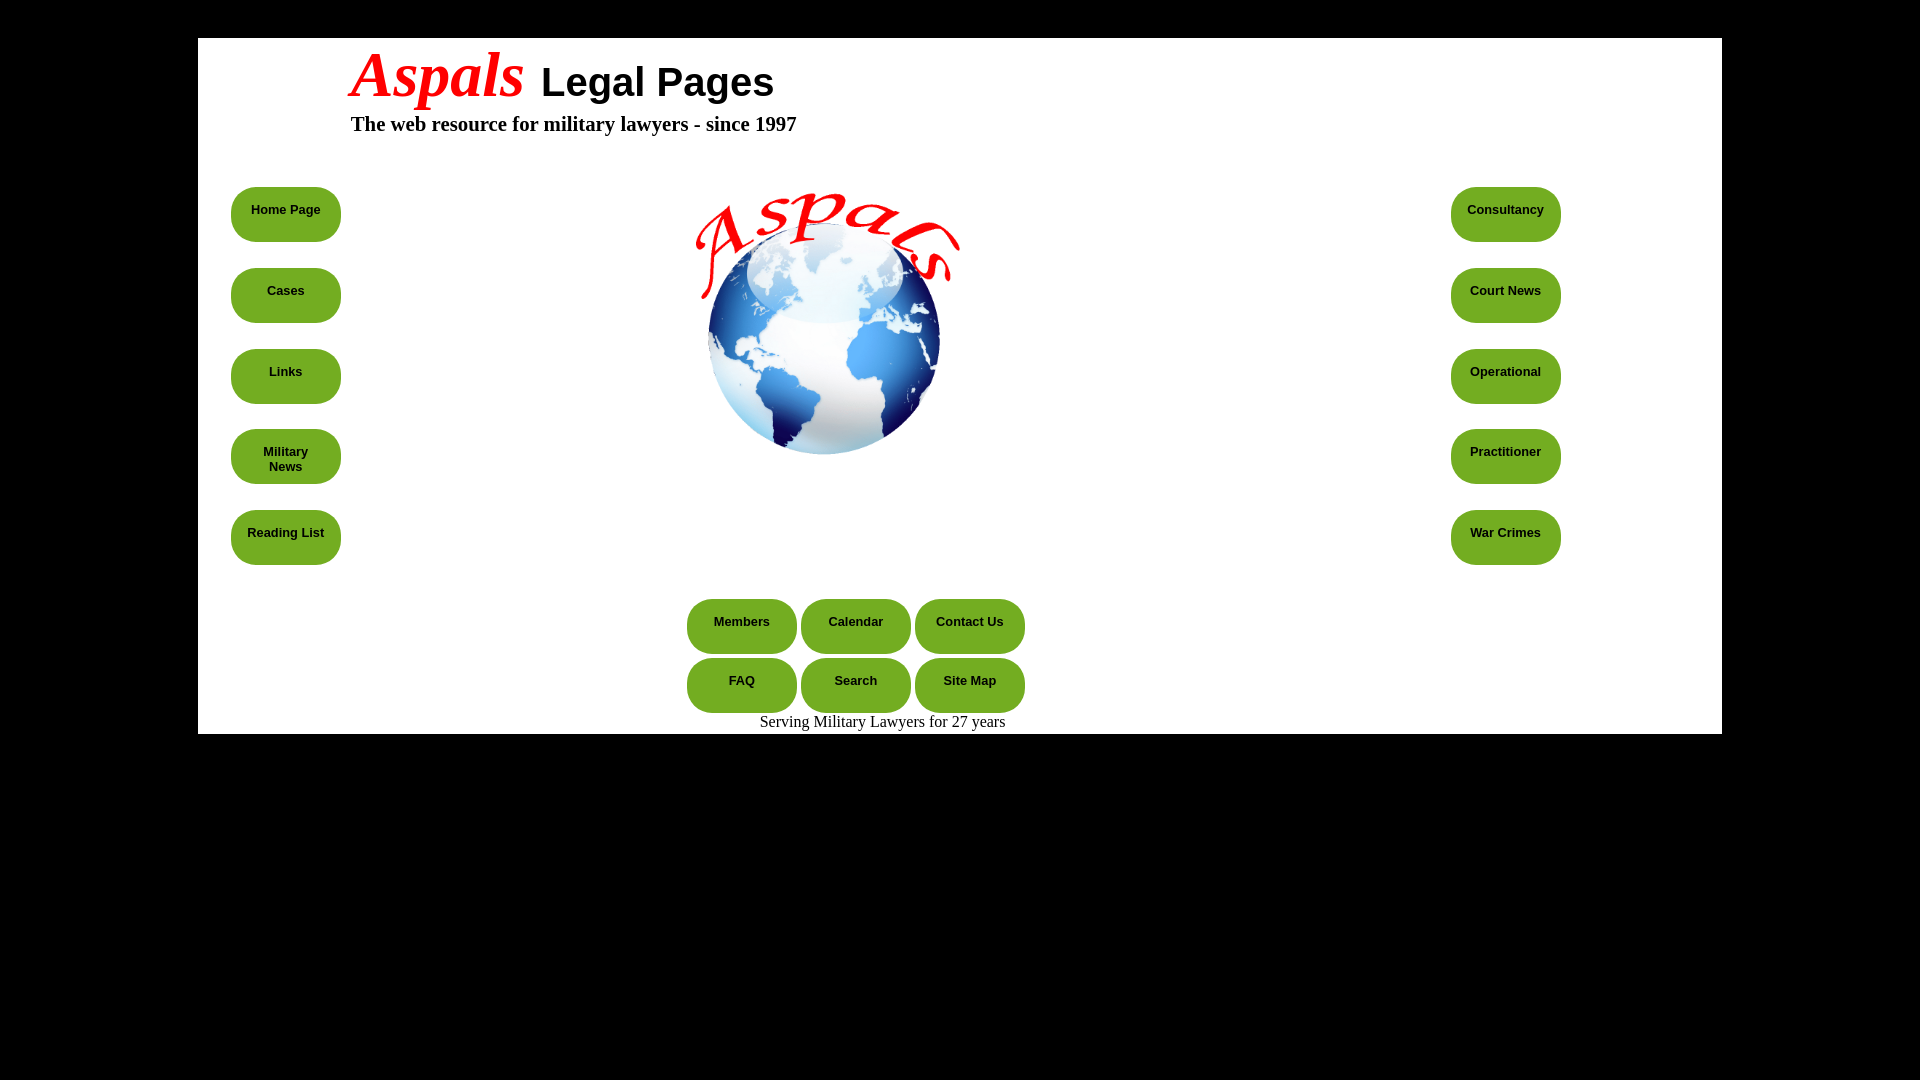 The height and width of the screenshot is (1080, 1920). I want to click on Military News, so click(285, 458).